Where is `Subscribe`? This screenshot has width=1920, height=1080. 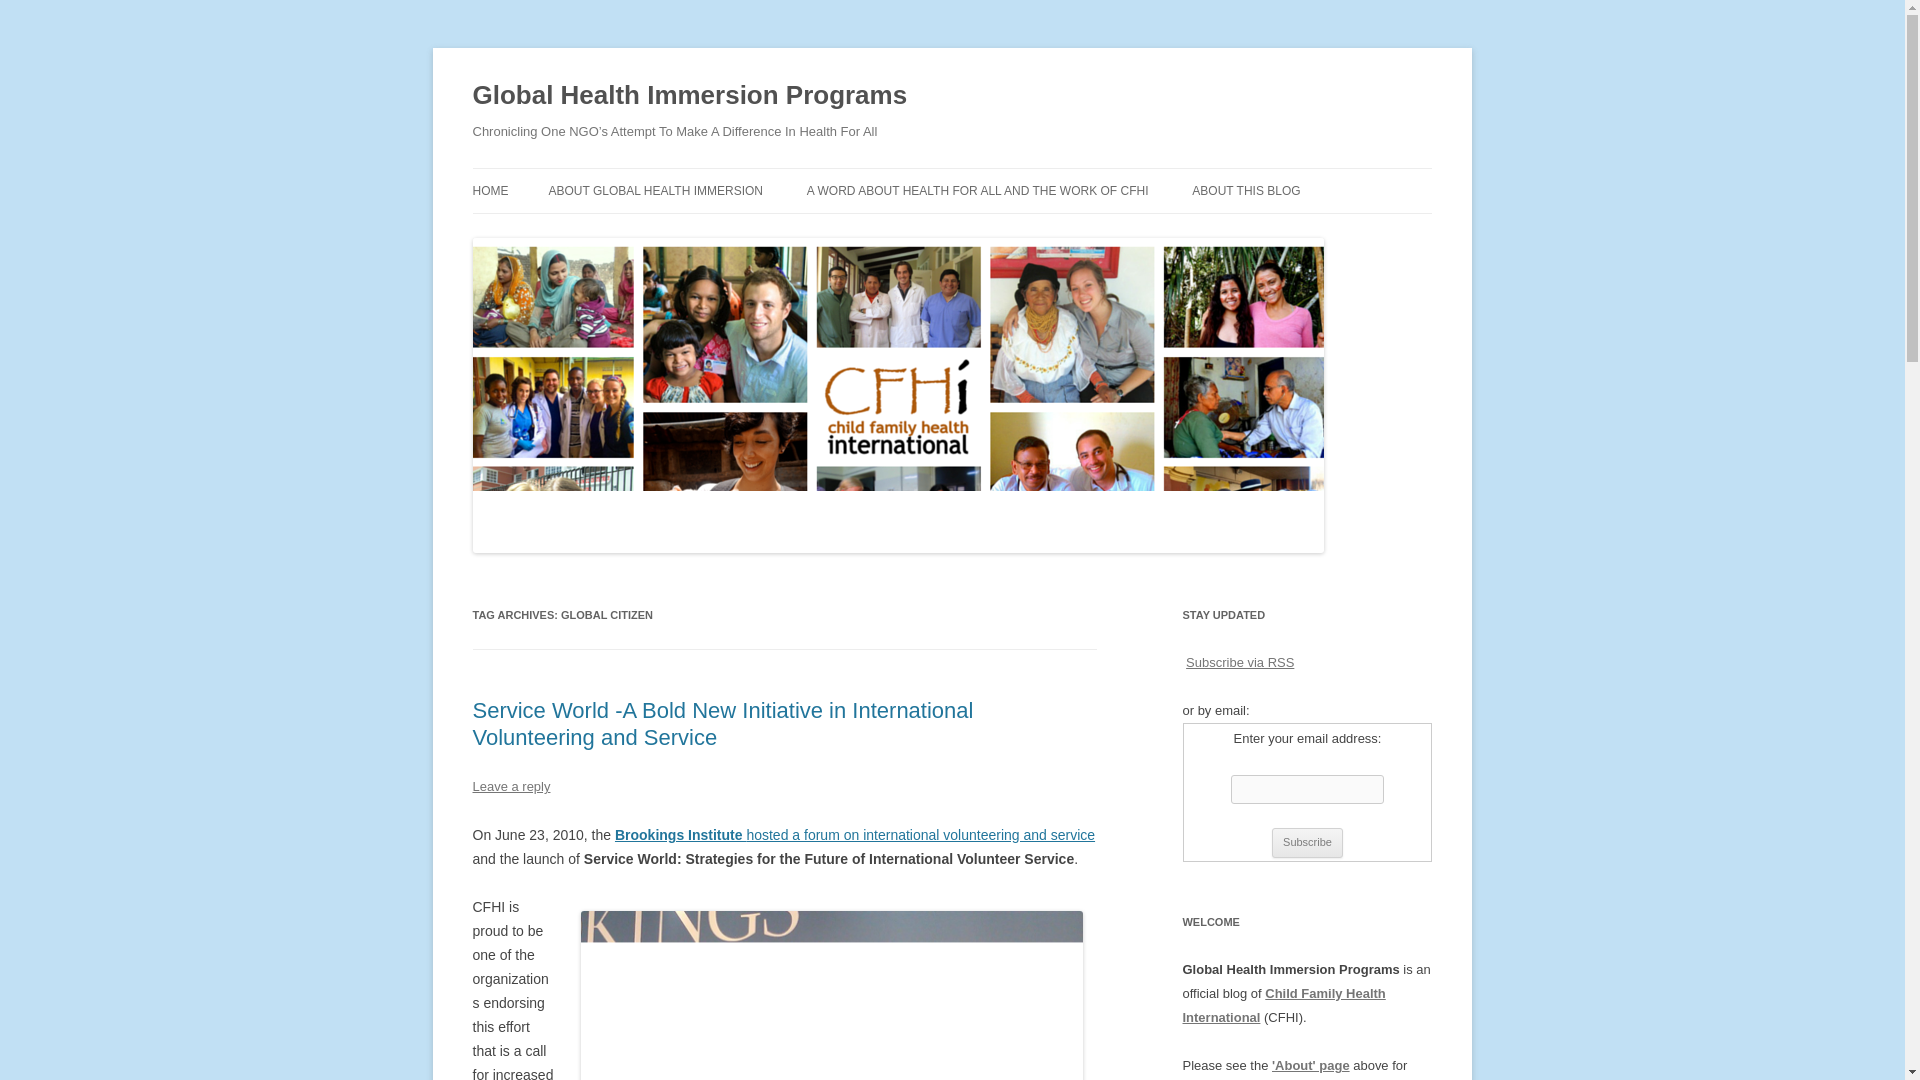 Subscribe is located at coordinates (1306, 842).